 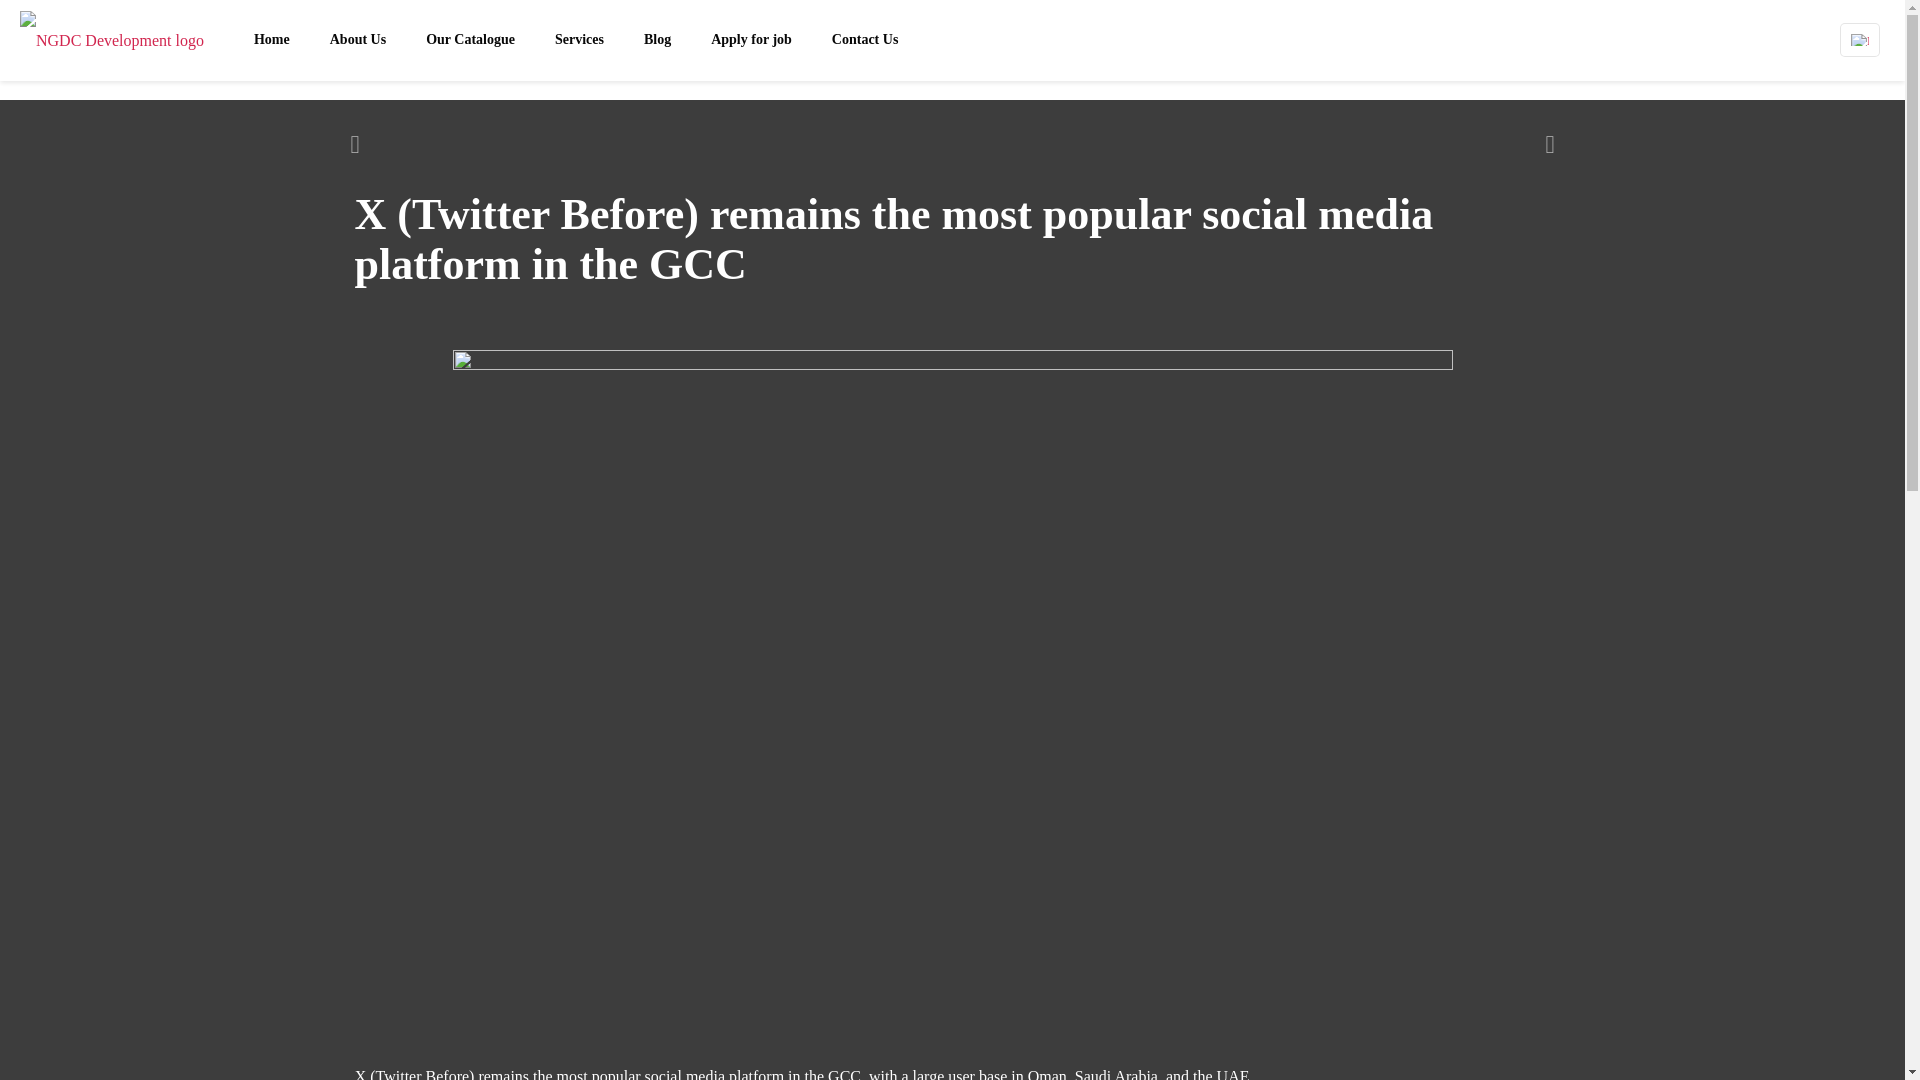 What do you see at coordinates (580, 40) in the screenshot?
I see `Services` at bounding box center [580, 40].